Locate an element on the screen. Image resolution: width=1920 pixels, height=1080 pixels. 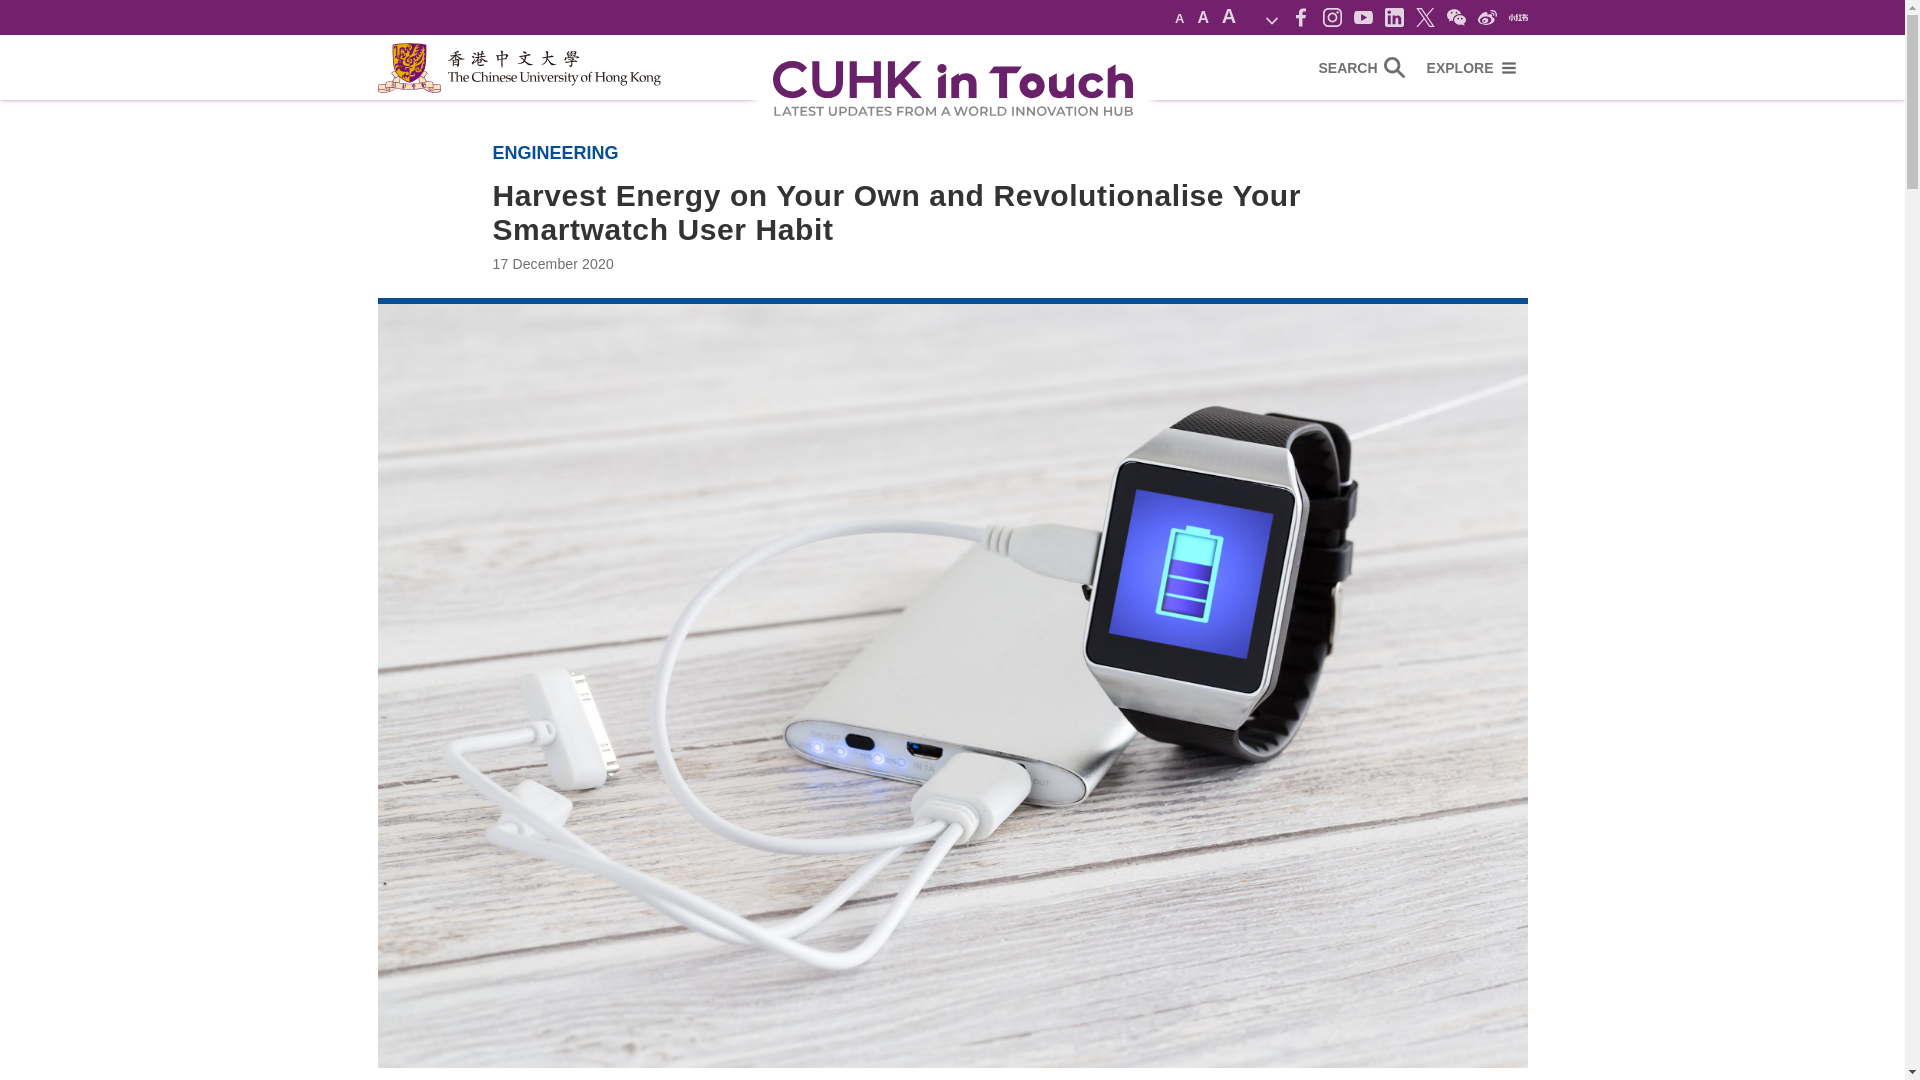
Reset font size is located at coordinates (1202, 16).